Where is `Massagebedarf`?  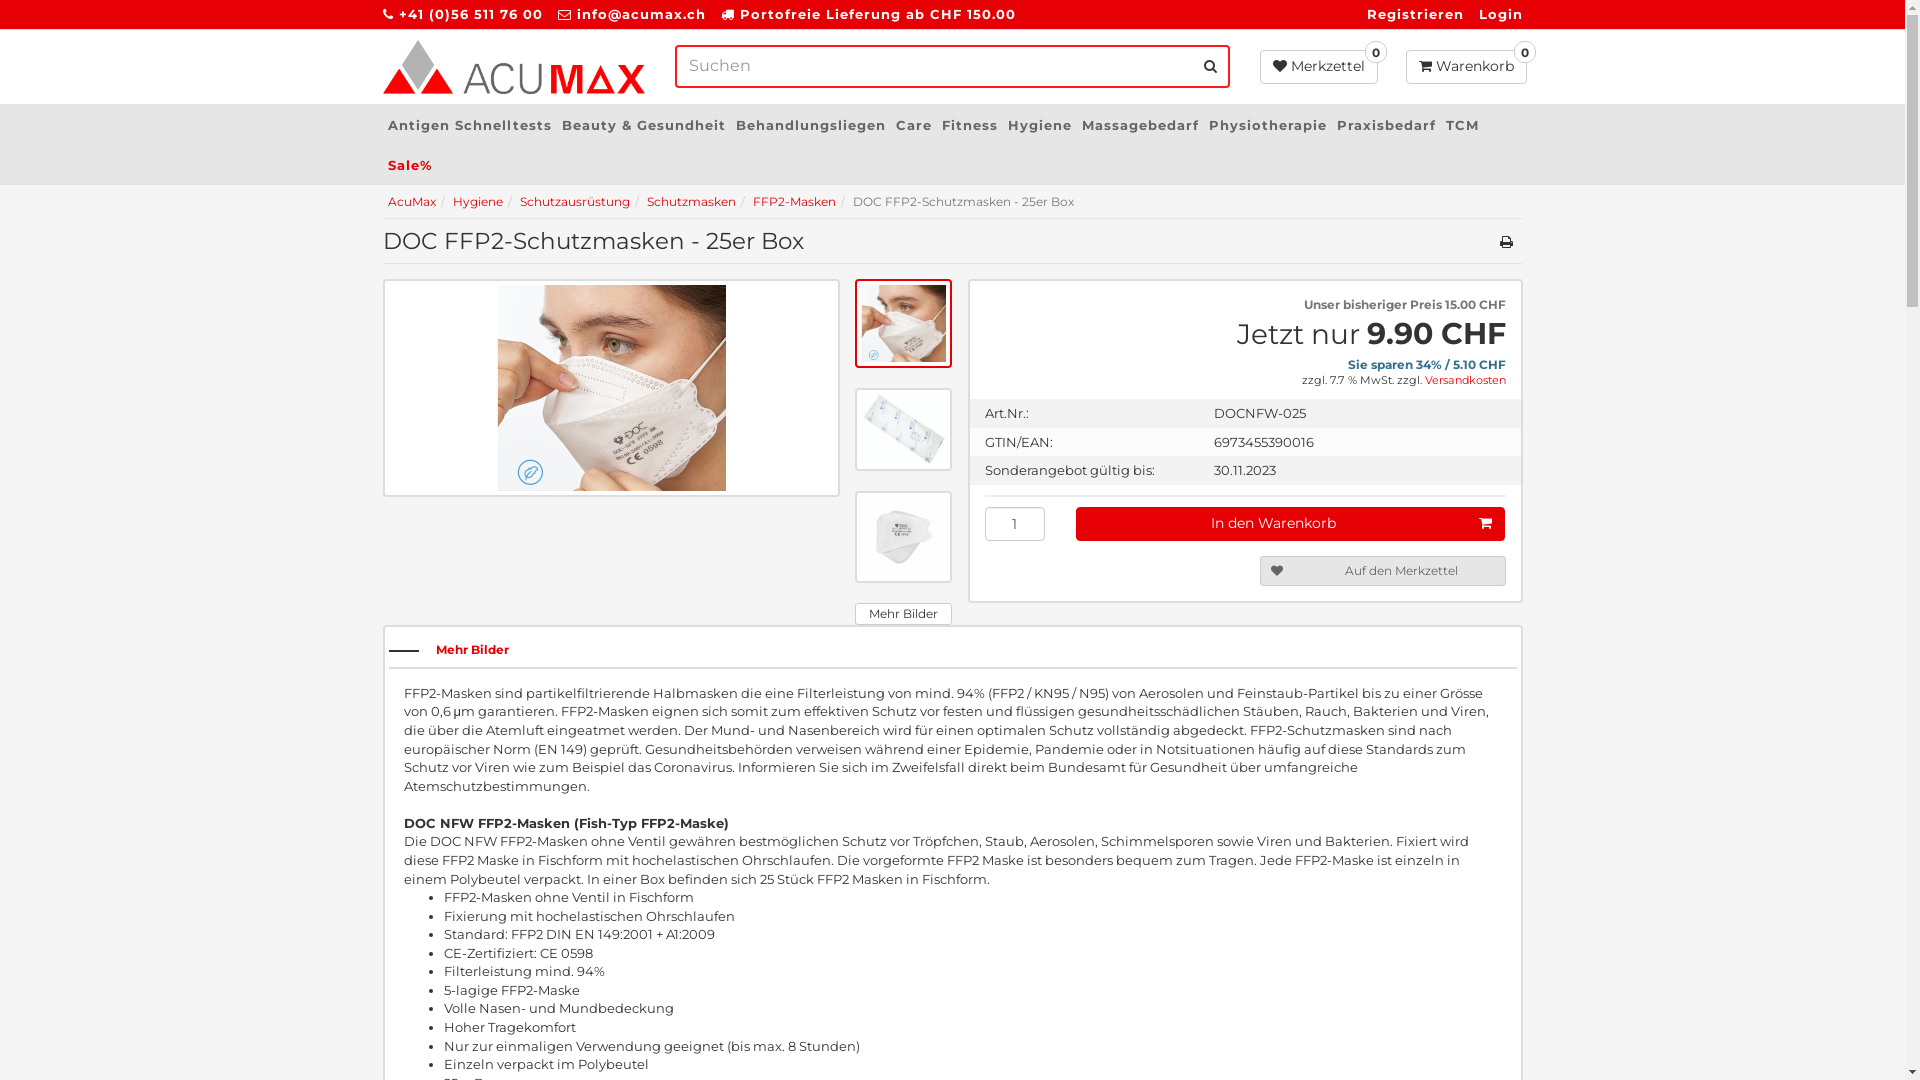 Massagebedarf is located at coordinates (1140, 125).